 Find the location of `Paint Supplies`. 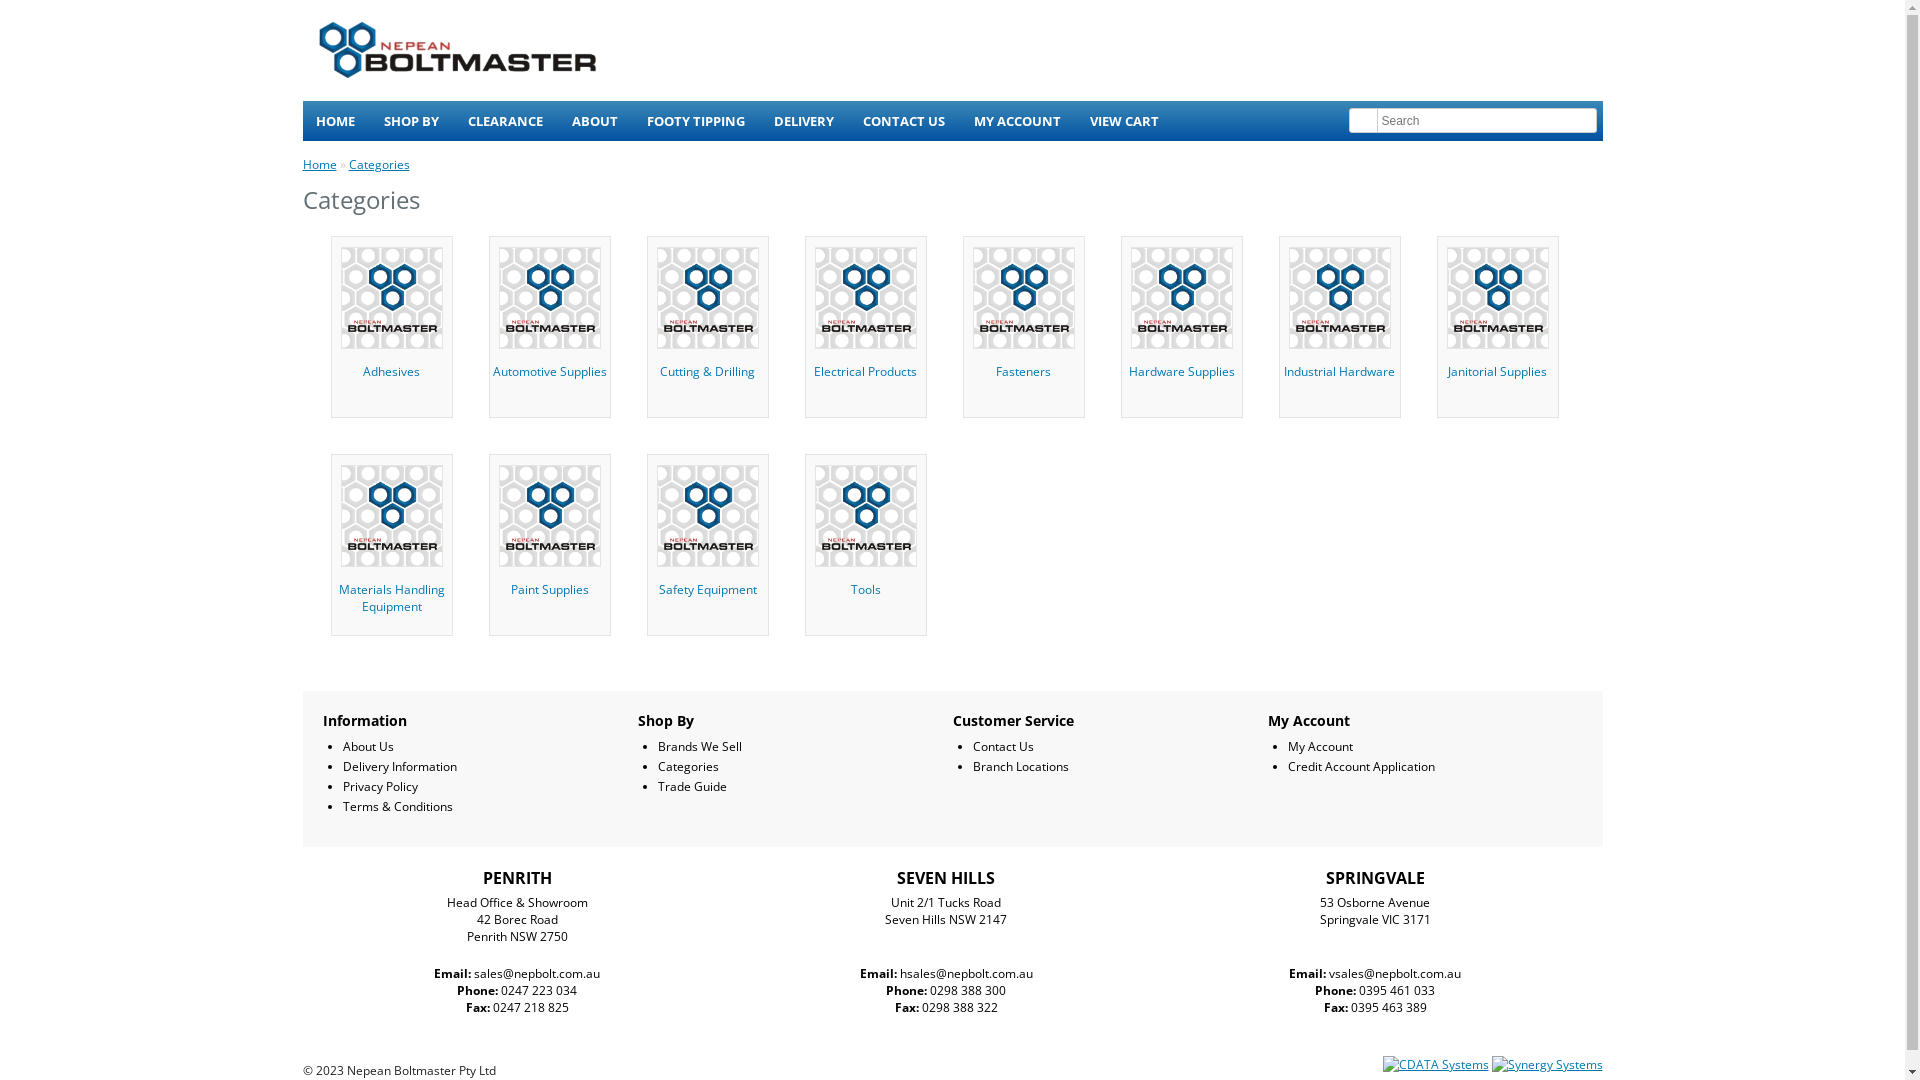

Paint Supplies is located at coordinates (550, 538).